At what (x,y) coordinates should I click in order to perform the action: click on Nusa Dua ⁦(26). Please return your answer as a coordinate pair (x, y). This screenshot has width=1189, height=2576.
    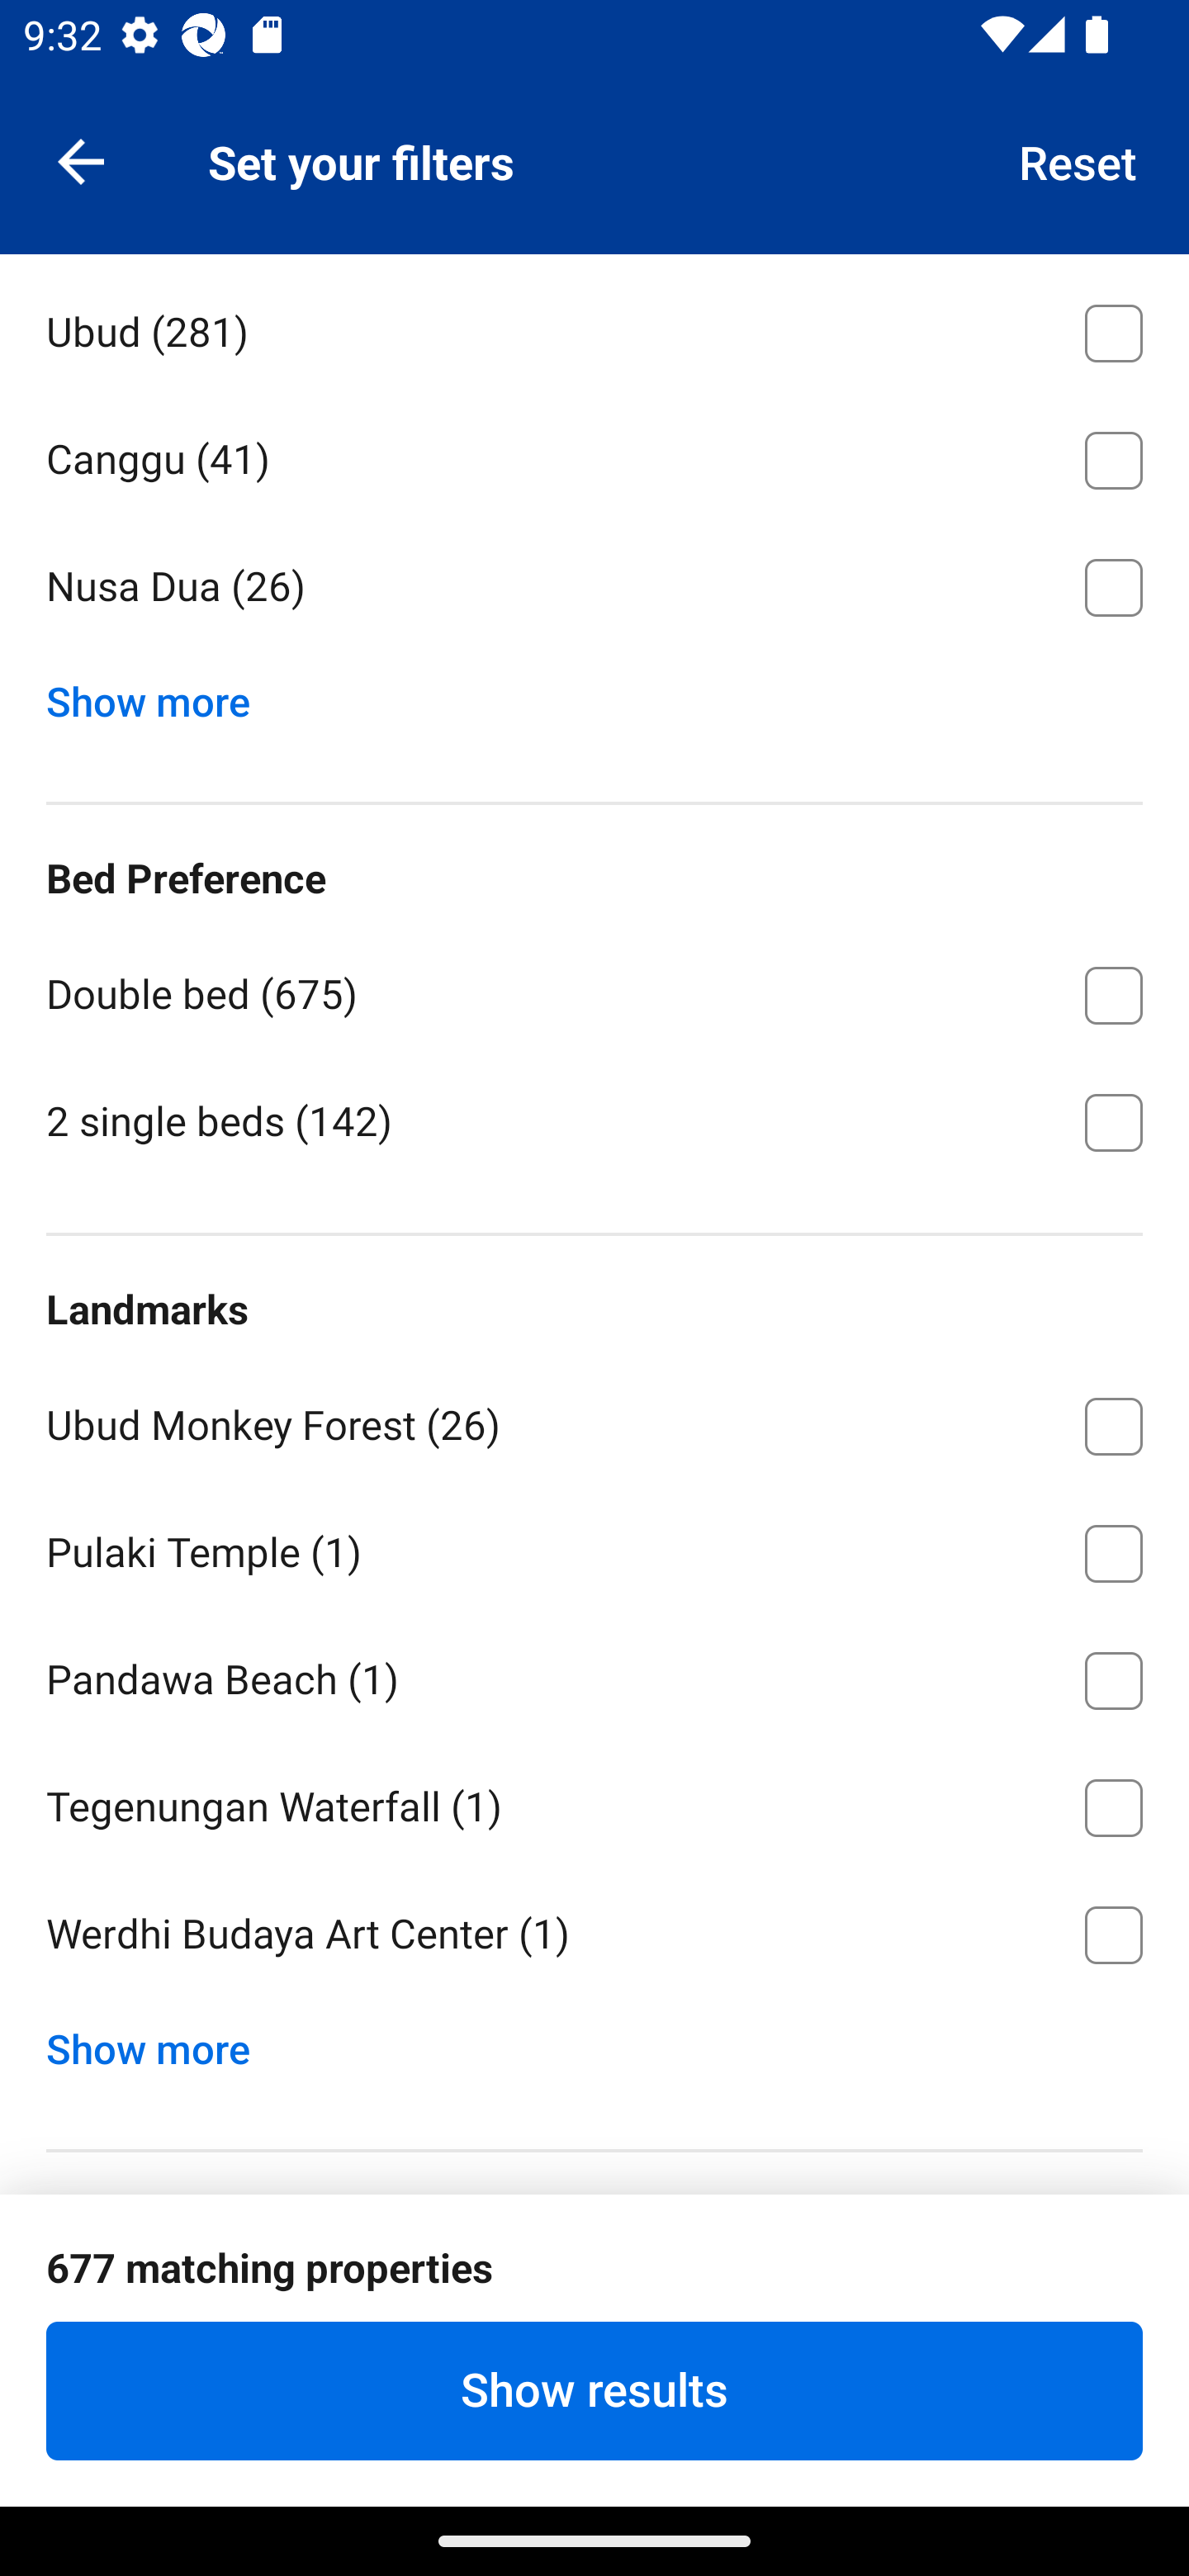
    Looking at the image, I should click on (594, 587).